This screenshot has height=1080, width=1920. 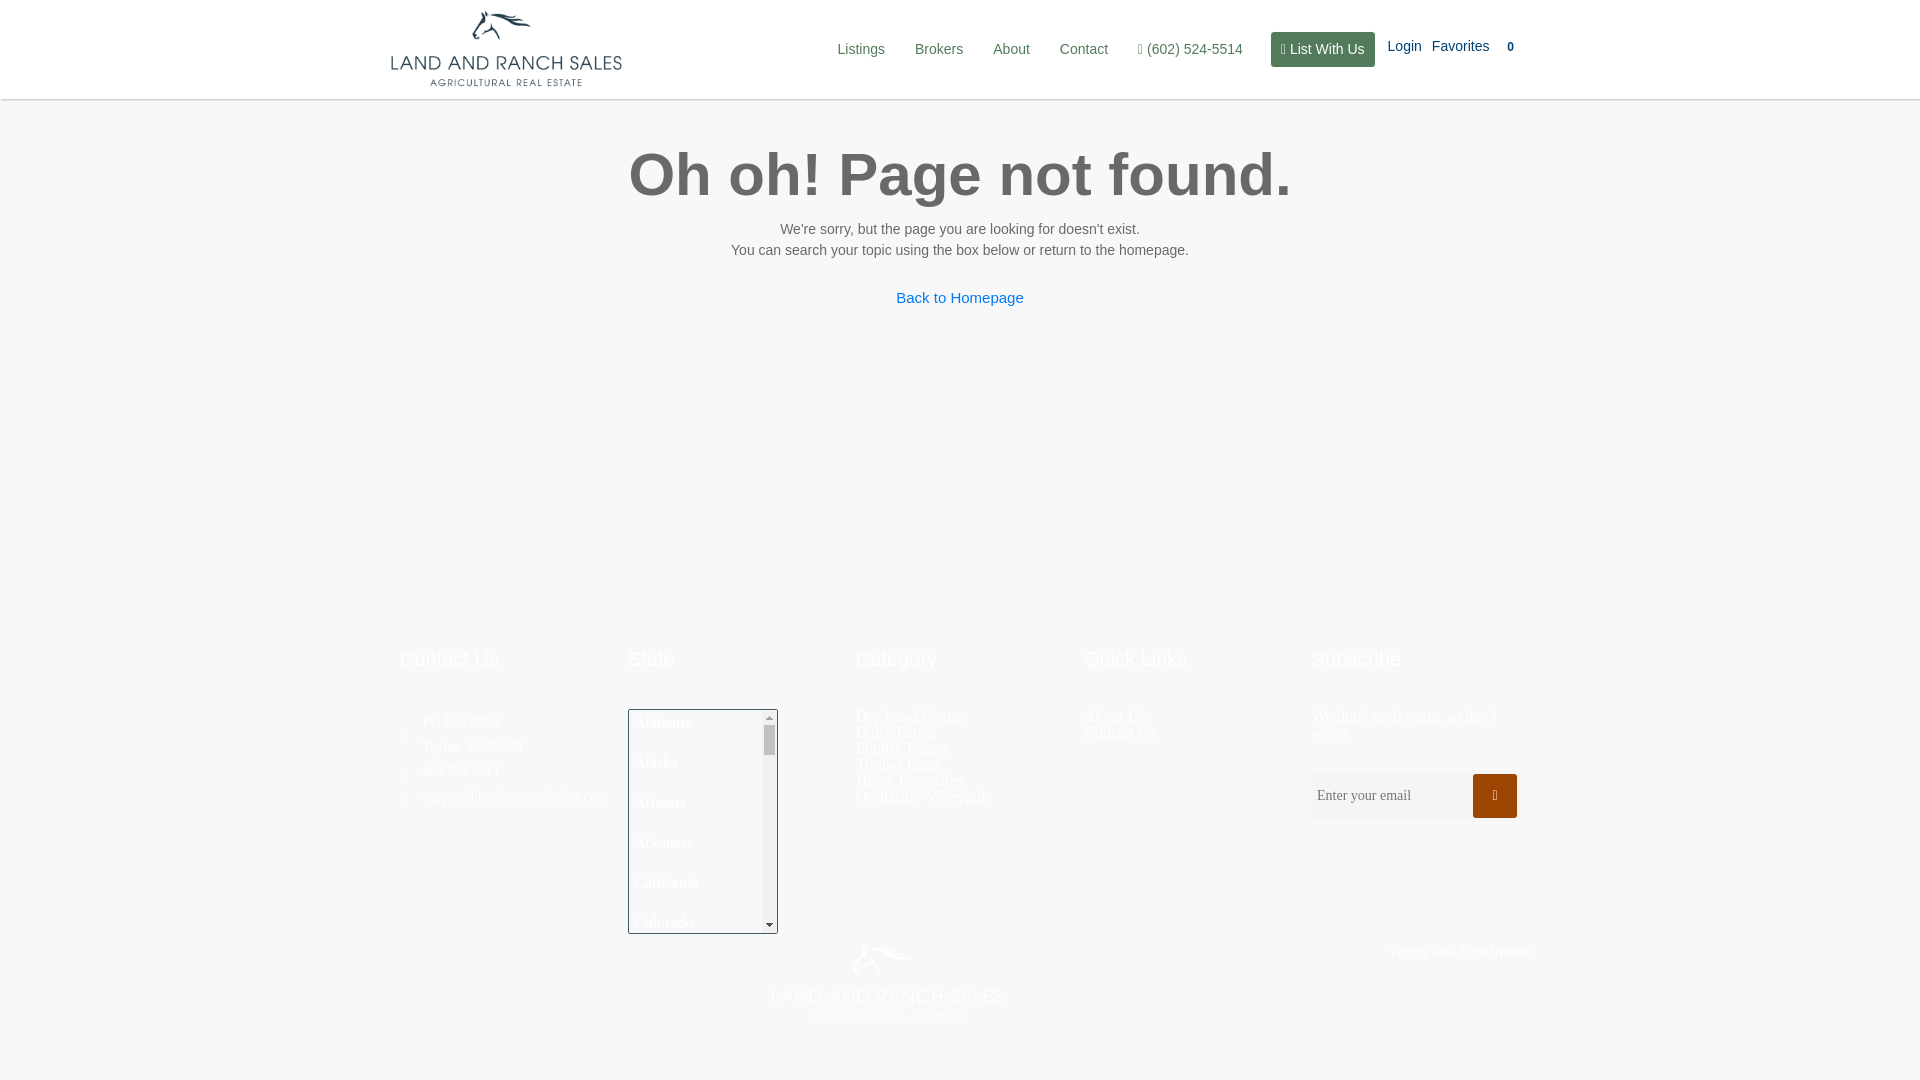 I want to click on California, so click(x=694, y=882).